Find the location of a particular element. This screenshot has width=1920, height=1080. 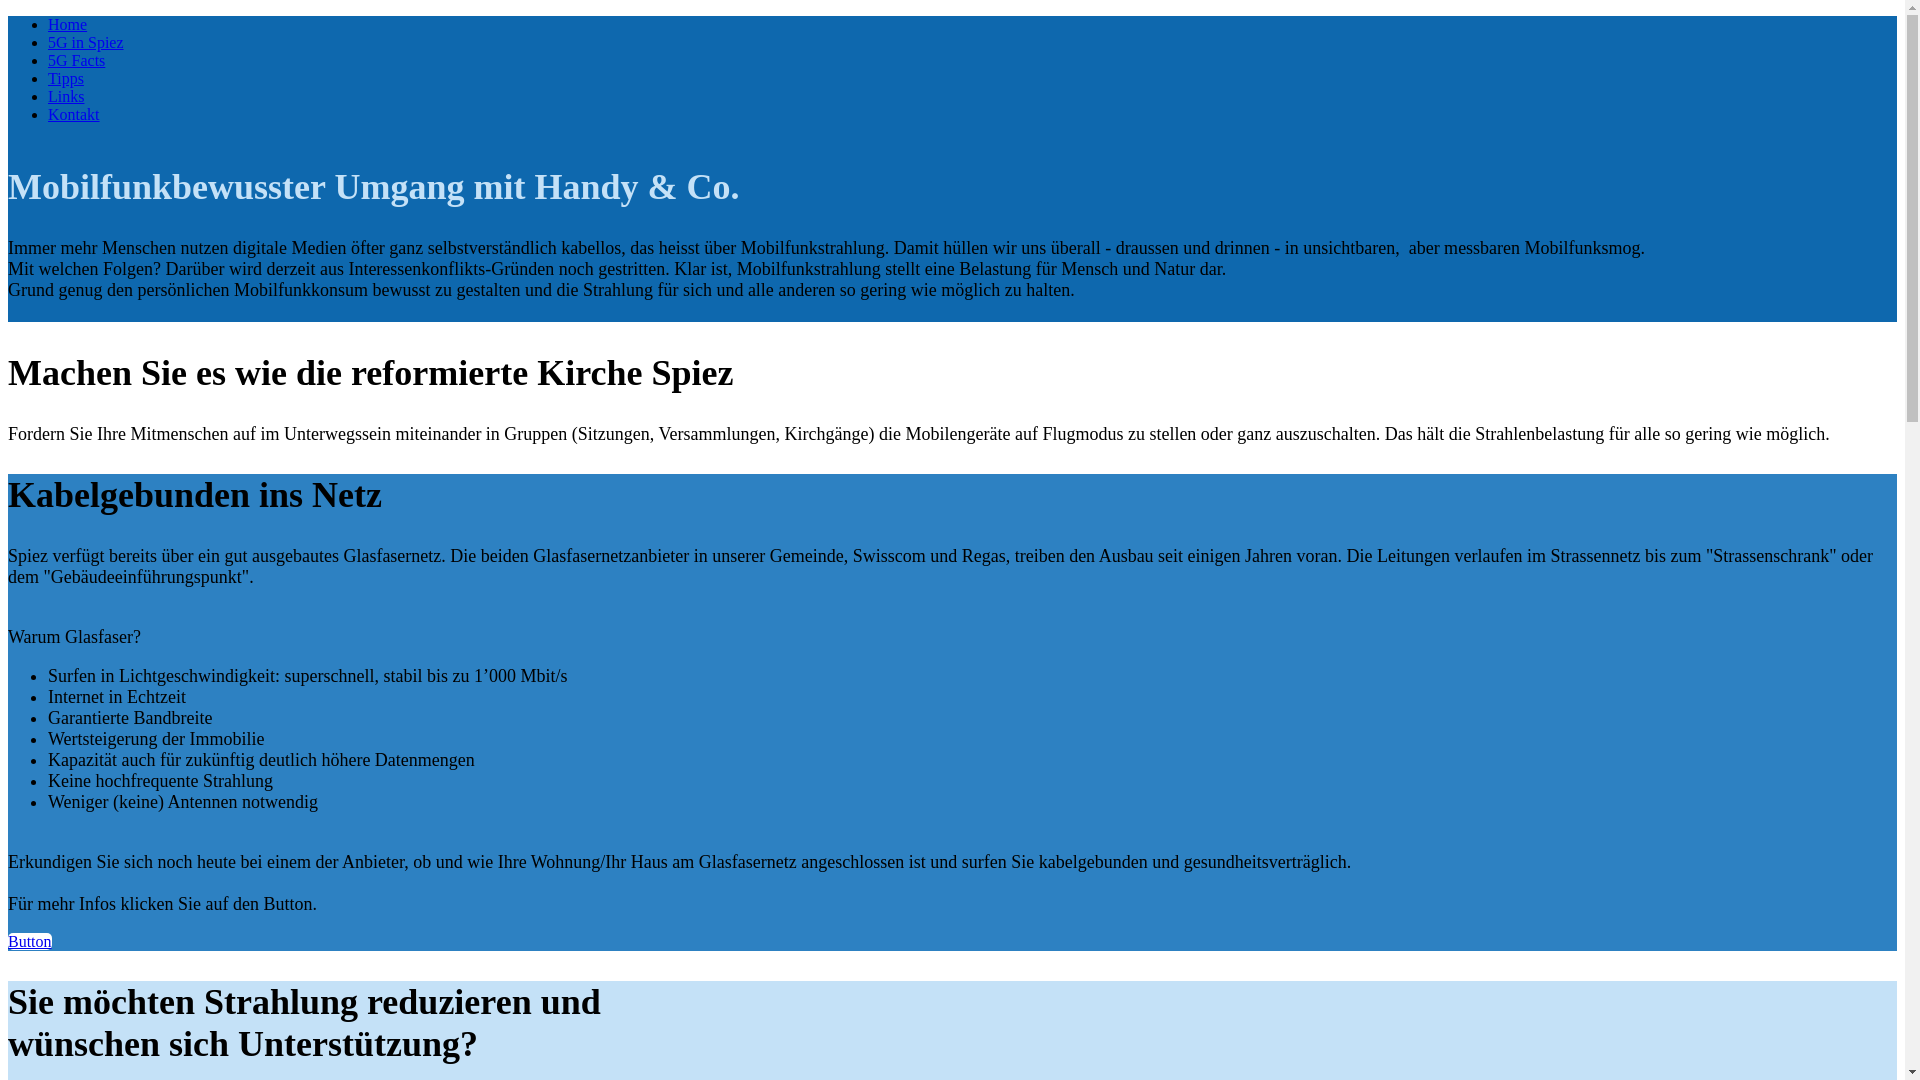

5G Facts is located at coordinates (76, 60).